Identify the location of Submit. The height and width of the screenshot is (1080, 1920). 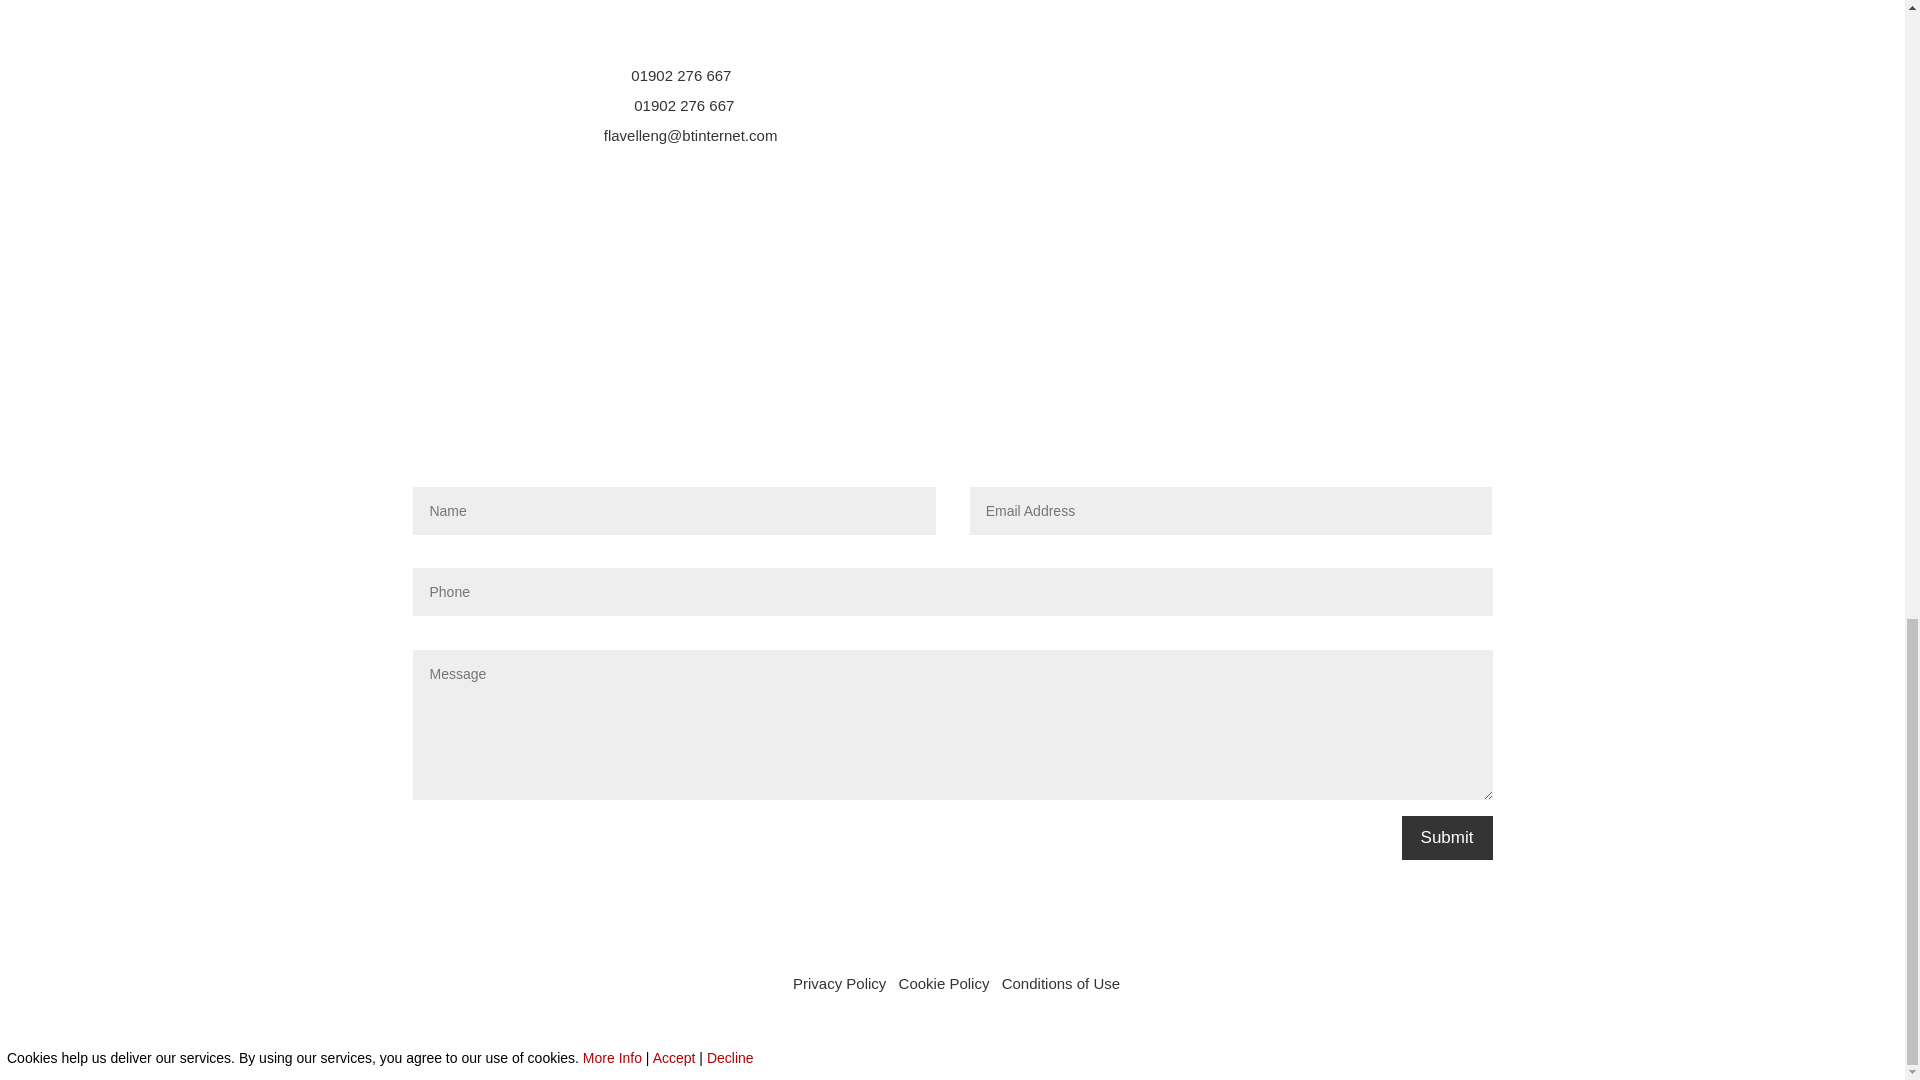
(1447, 837).